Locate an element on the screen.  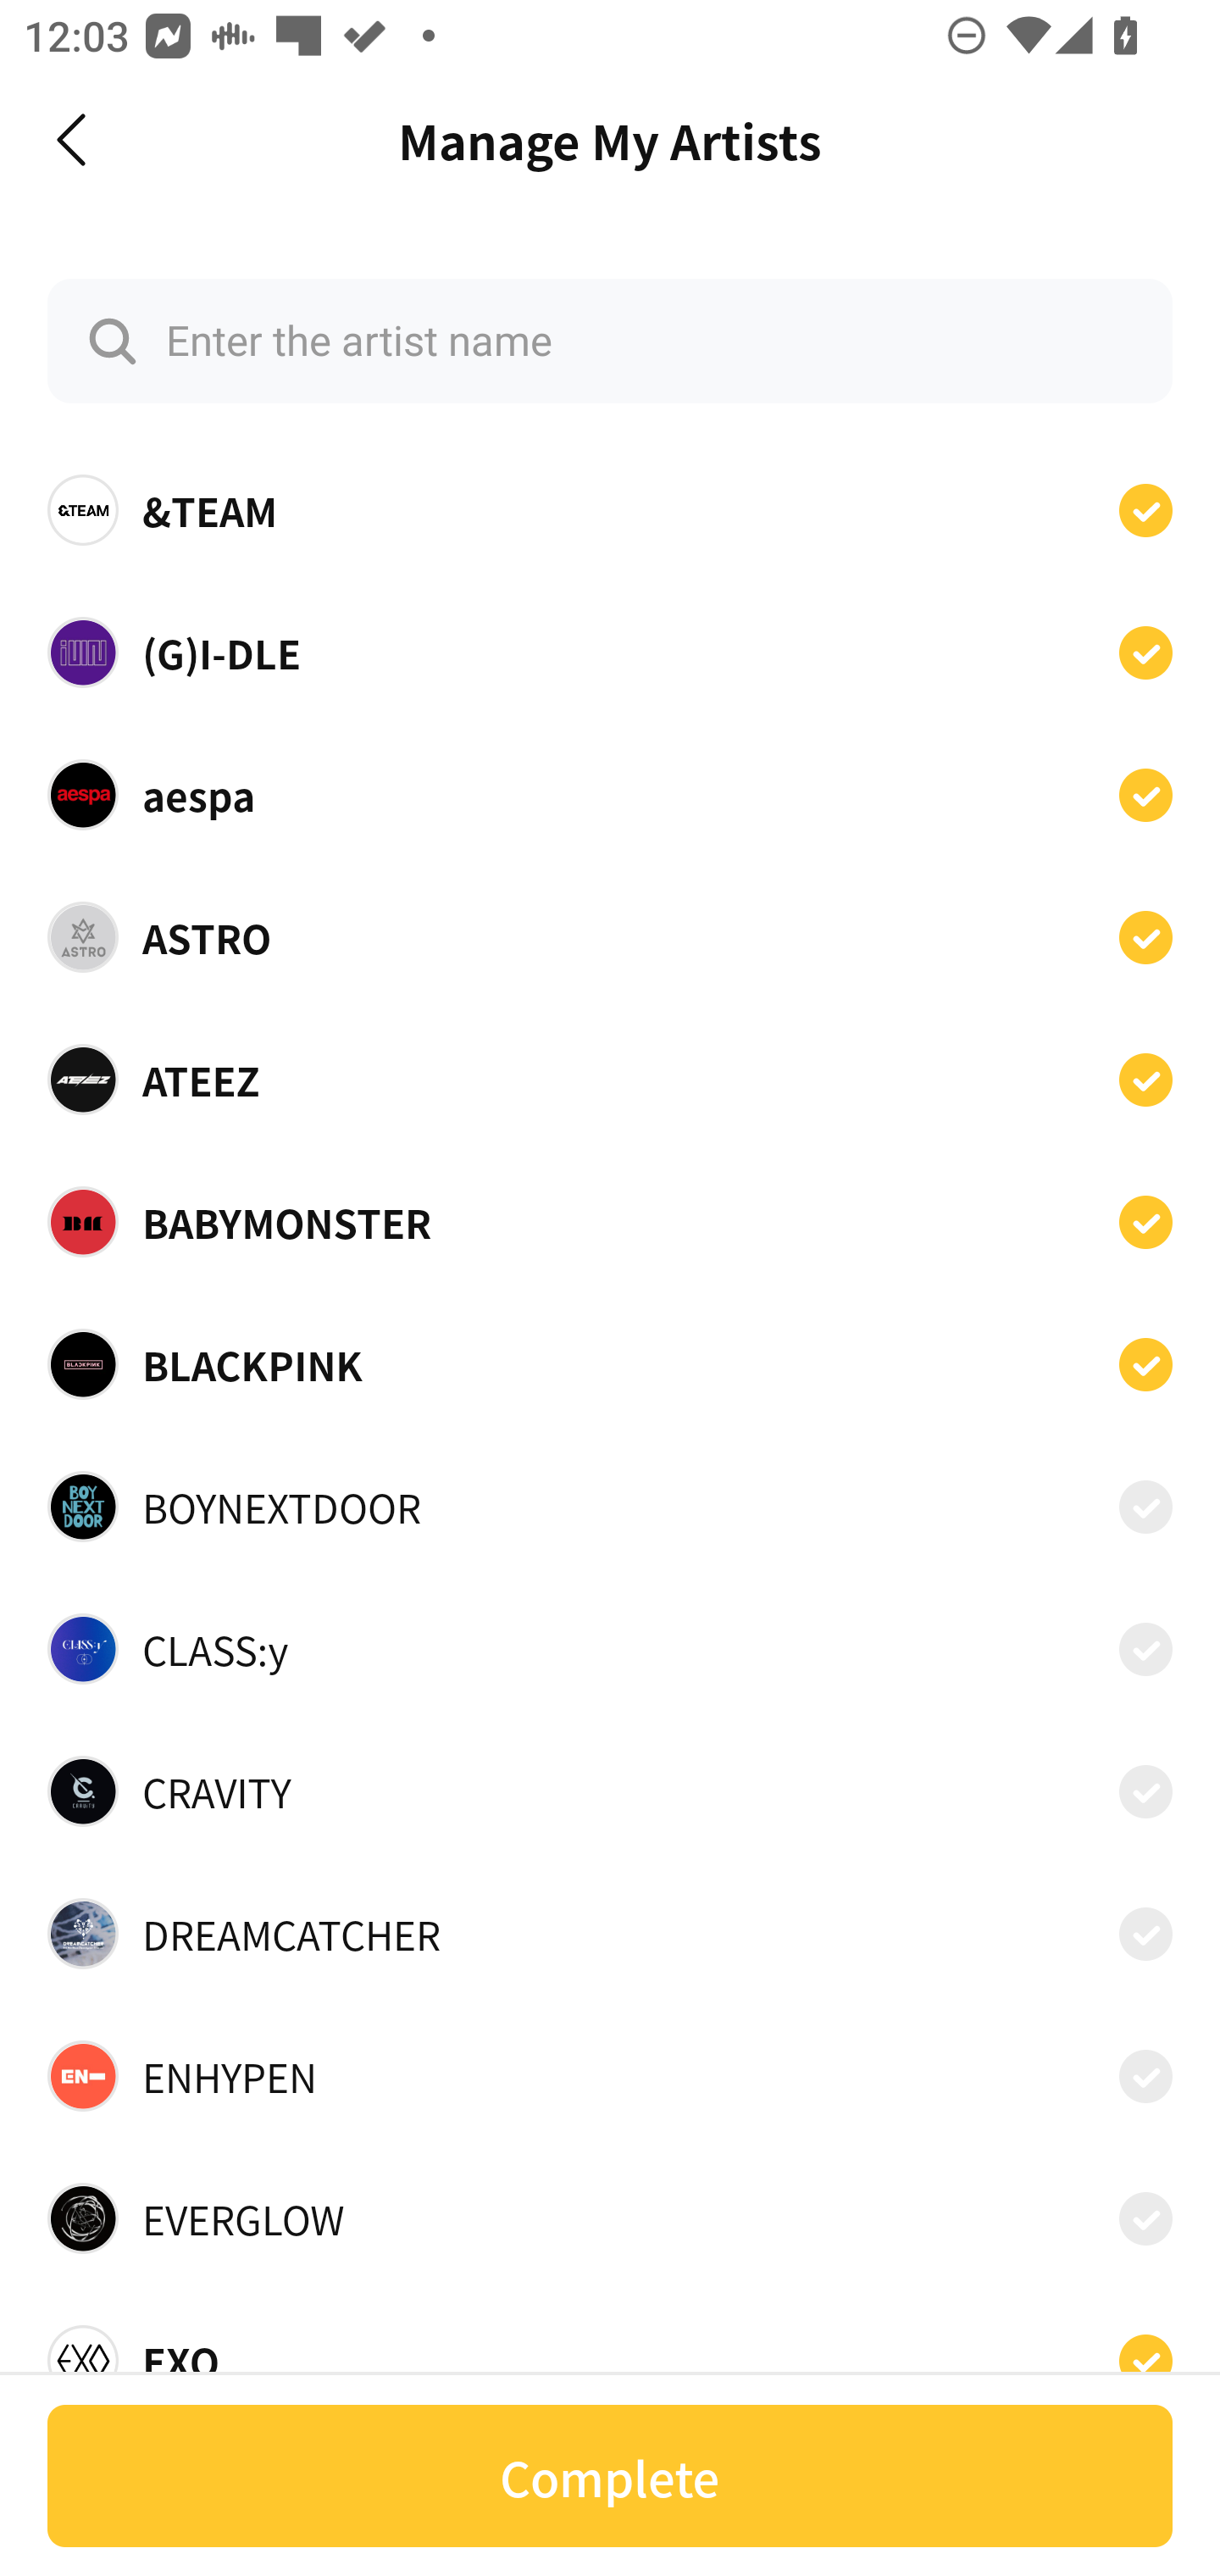
ASTRO is located at coordinates (610, 937).